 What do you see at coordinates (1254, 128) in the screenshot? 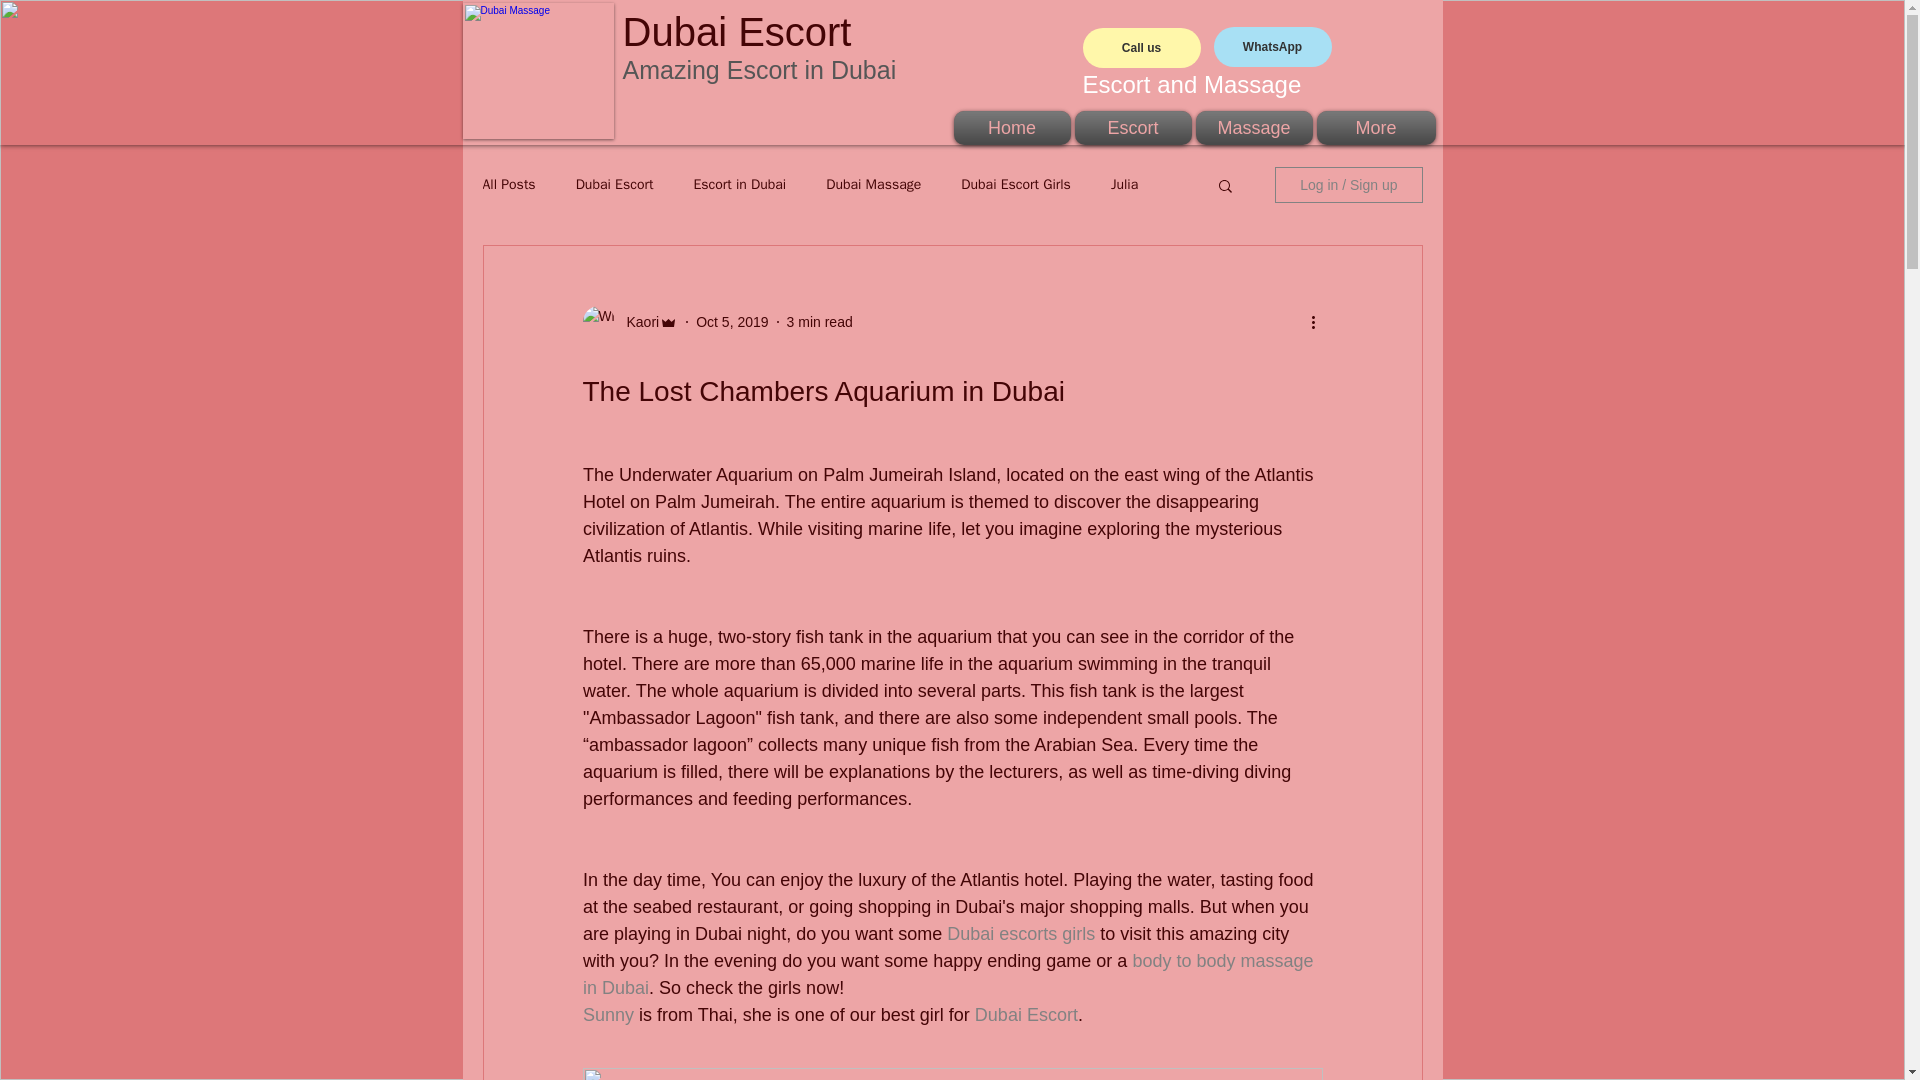
I see `Massage` at bounding box center [1254, 128].